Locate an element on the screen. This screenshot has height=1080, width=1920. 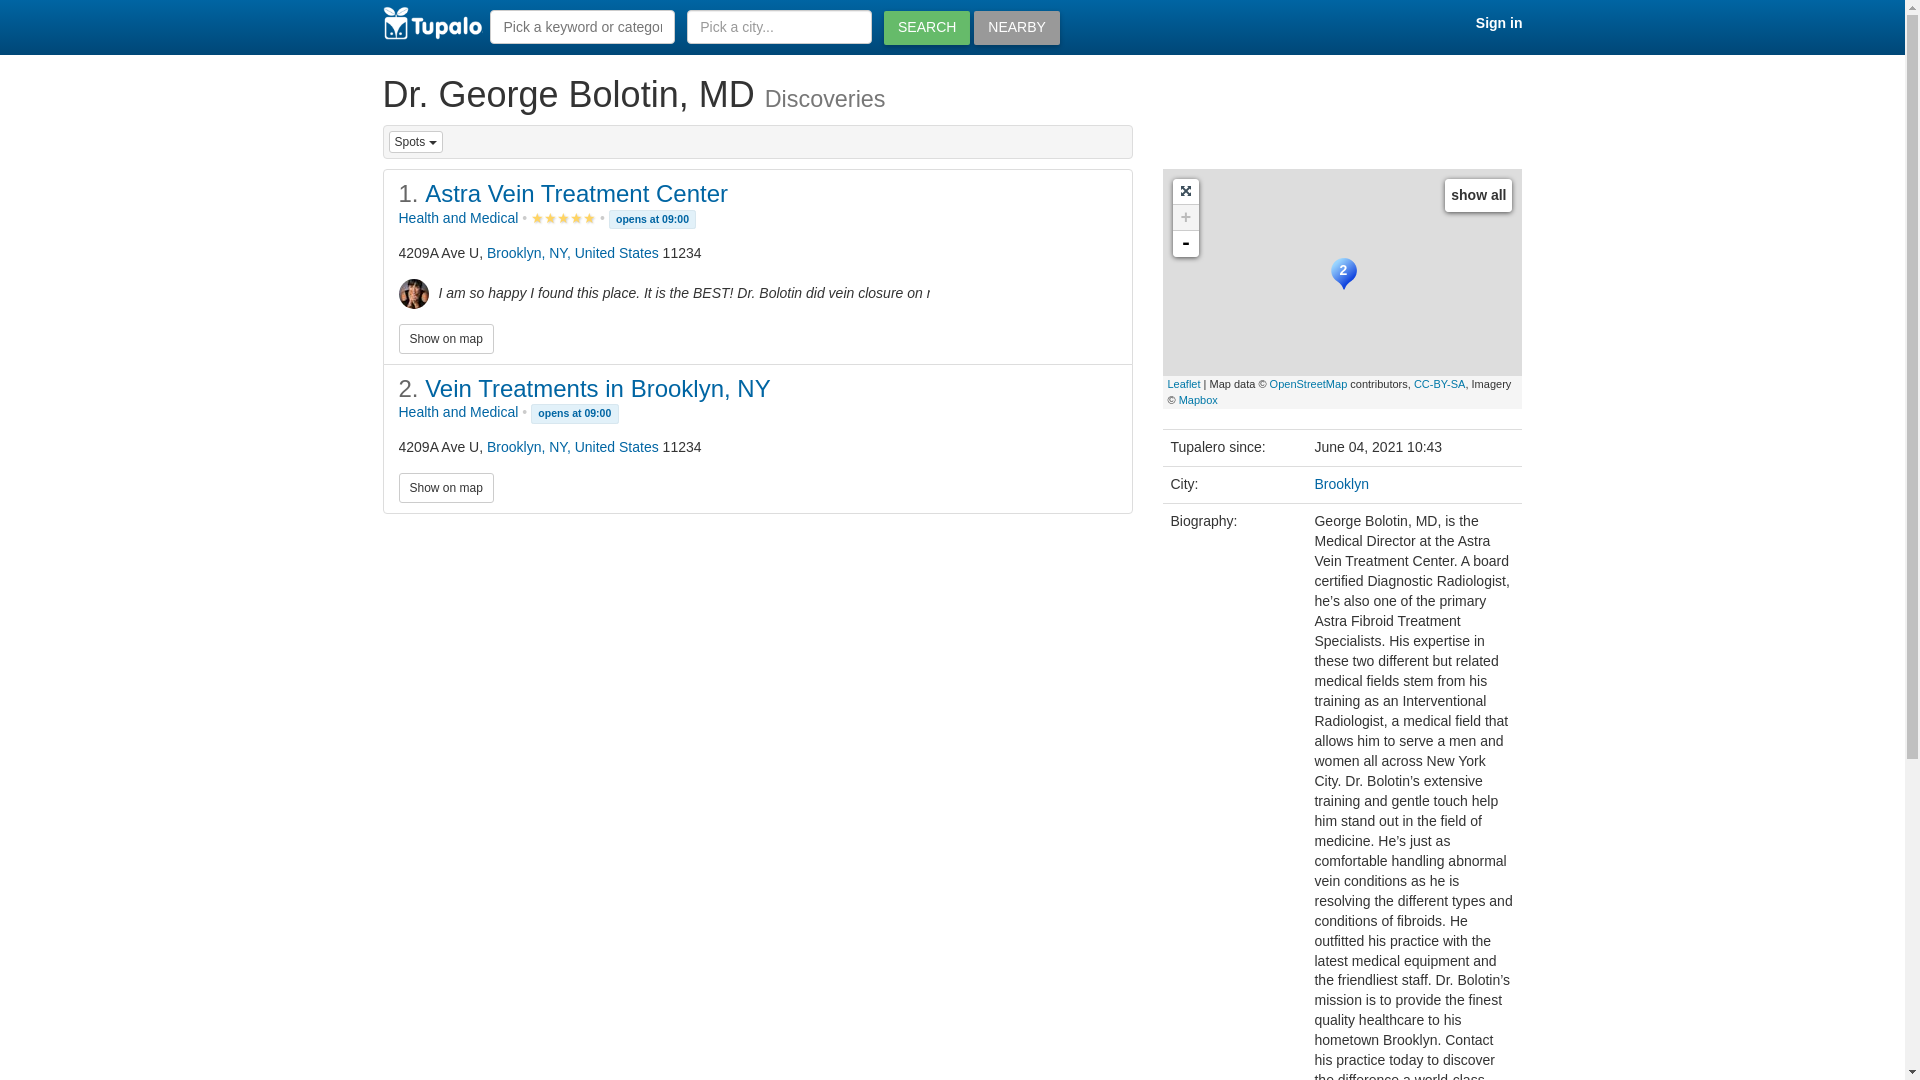
- is located at coordinates (1184, 244).